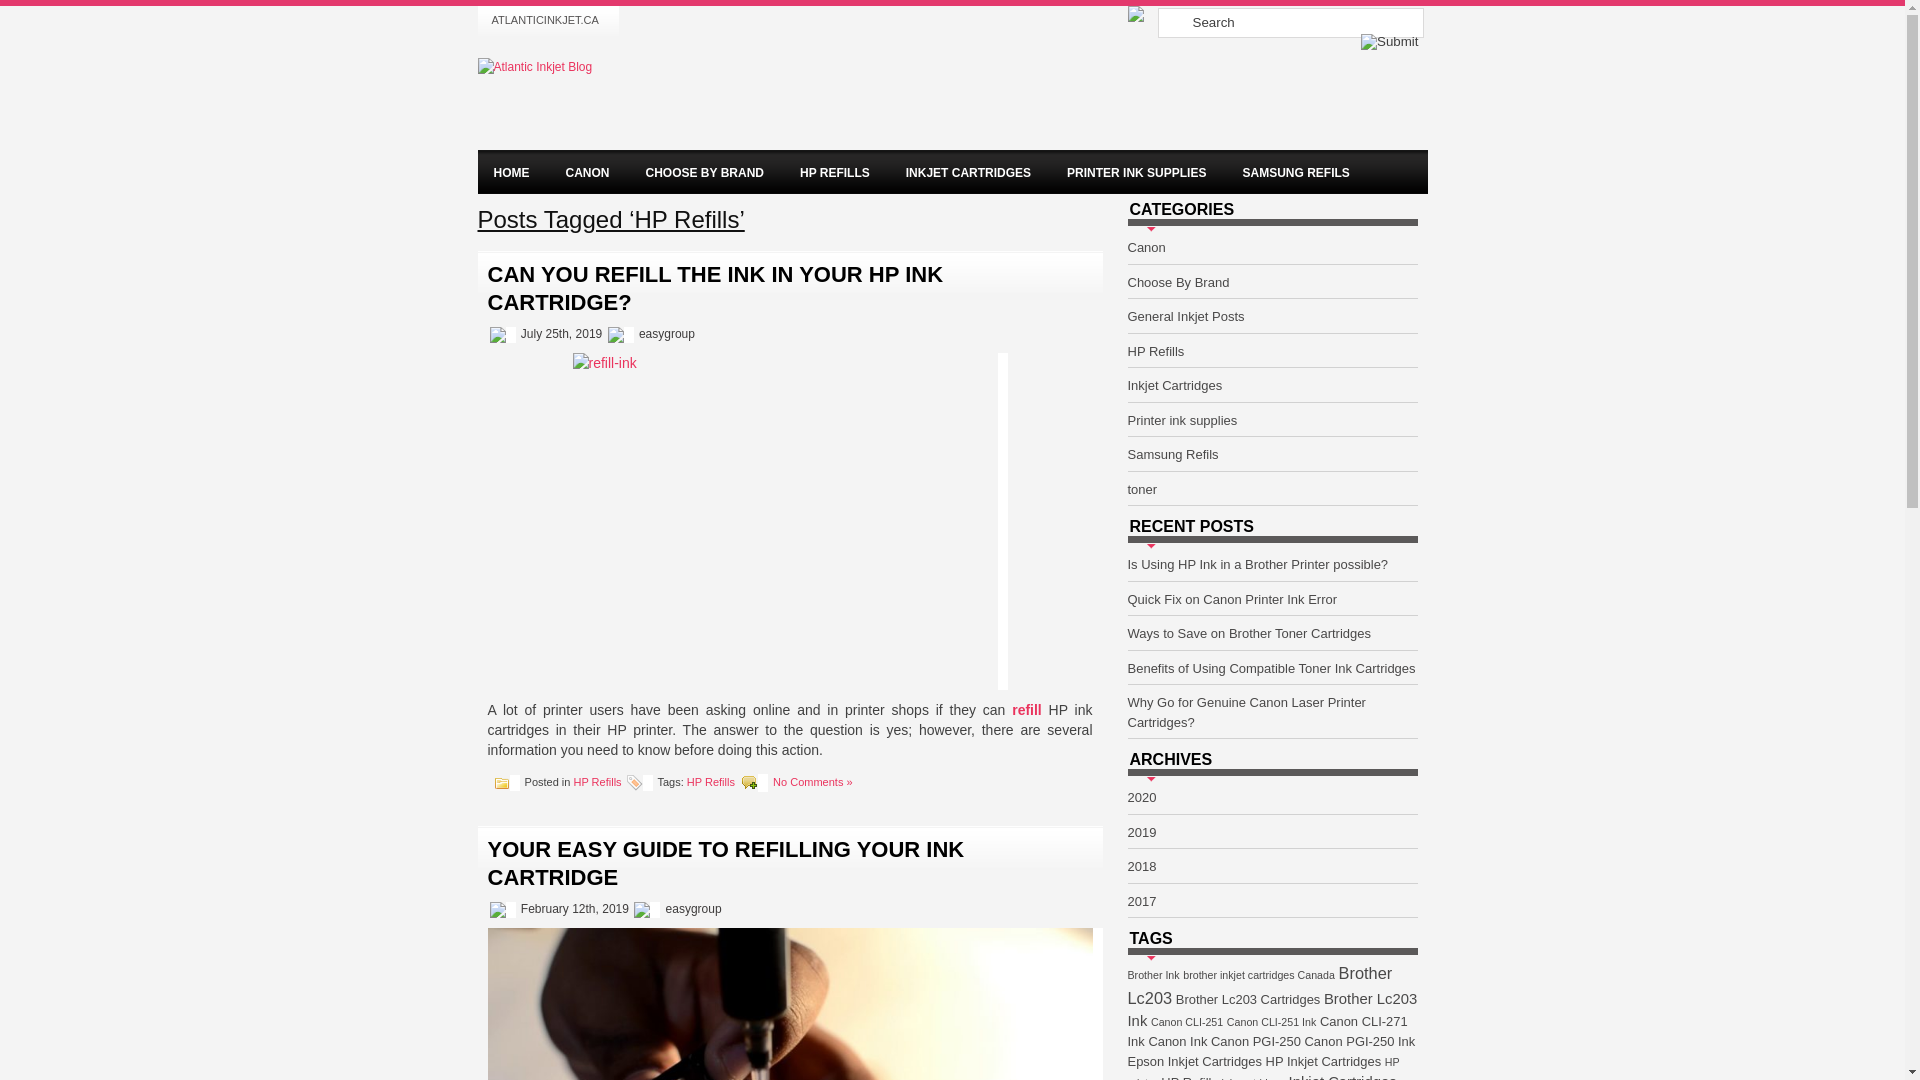  What do you see at coordinates (1187, 1022) in the screenshot?
I see `Canon CLI-251` at bounding box center [1187, 1022].